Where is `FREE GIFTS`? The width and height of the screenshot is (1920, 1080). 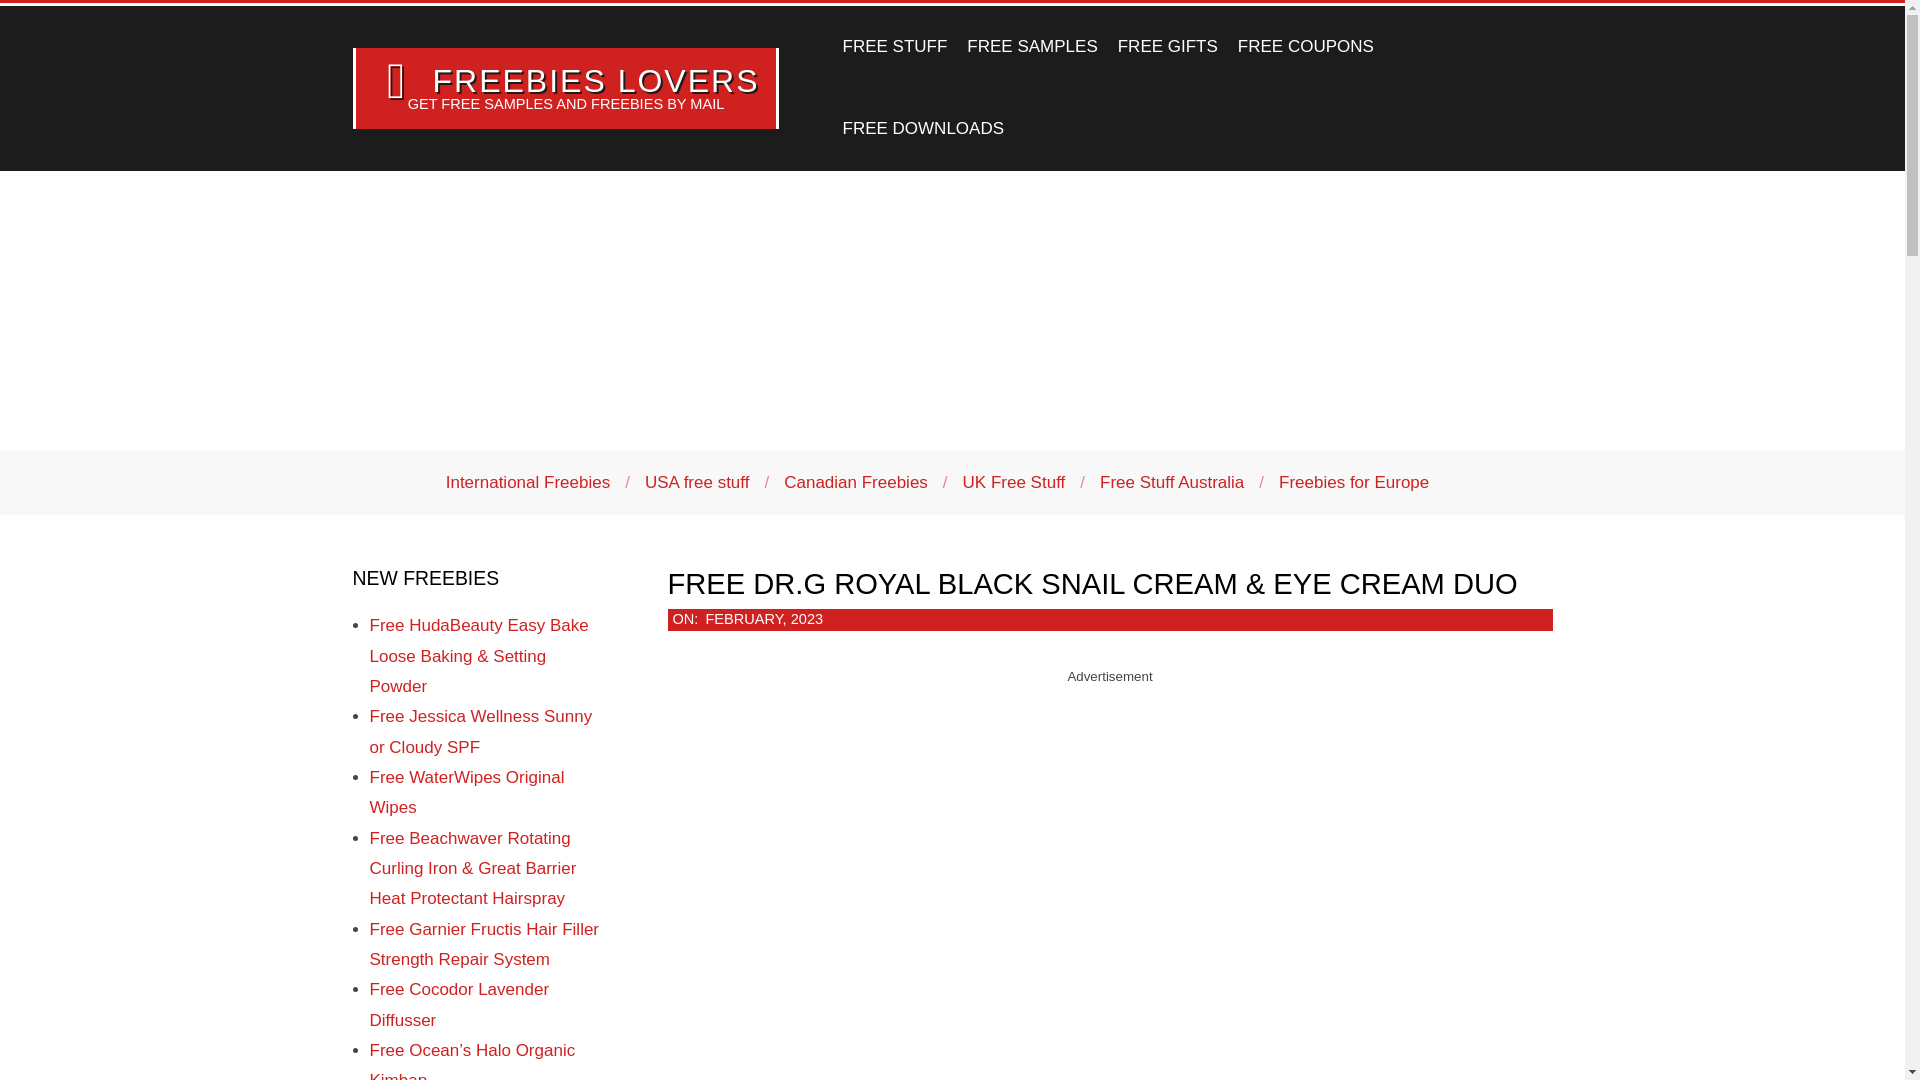
FREE GIFTS is located at coordinates (1168, 46).